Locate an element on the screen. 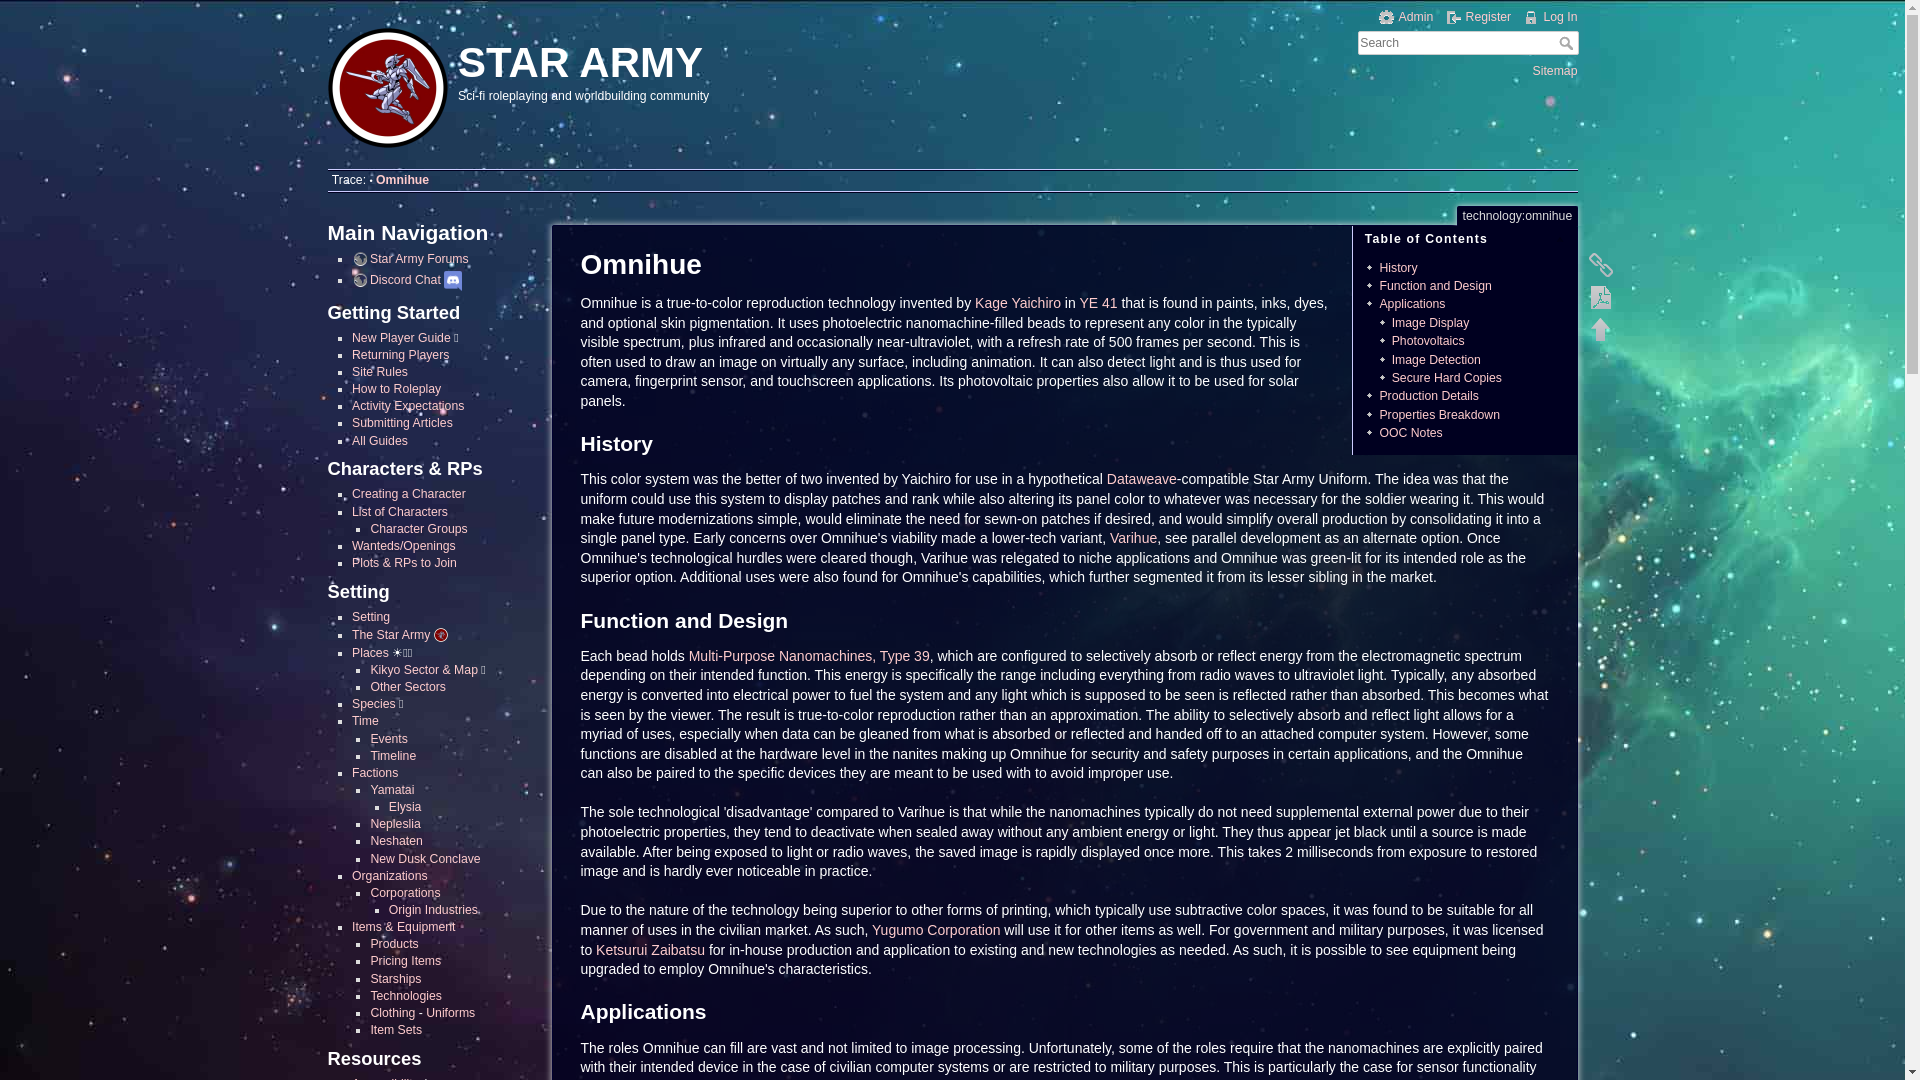  Species is located at coordinates (373, 703).